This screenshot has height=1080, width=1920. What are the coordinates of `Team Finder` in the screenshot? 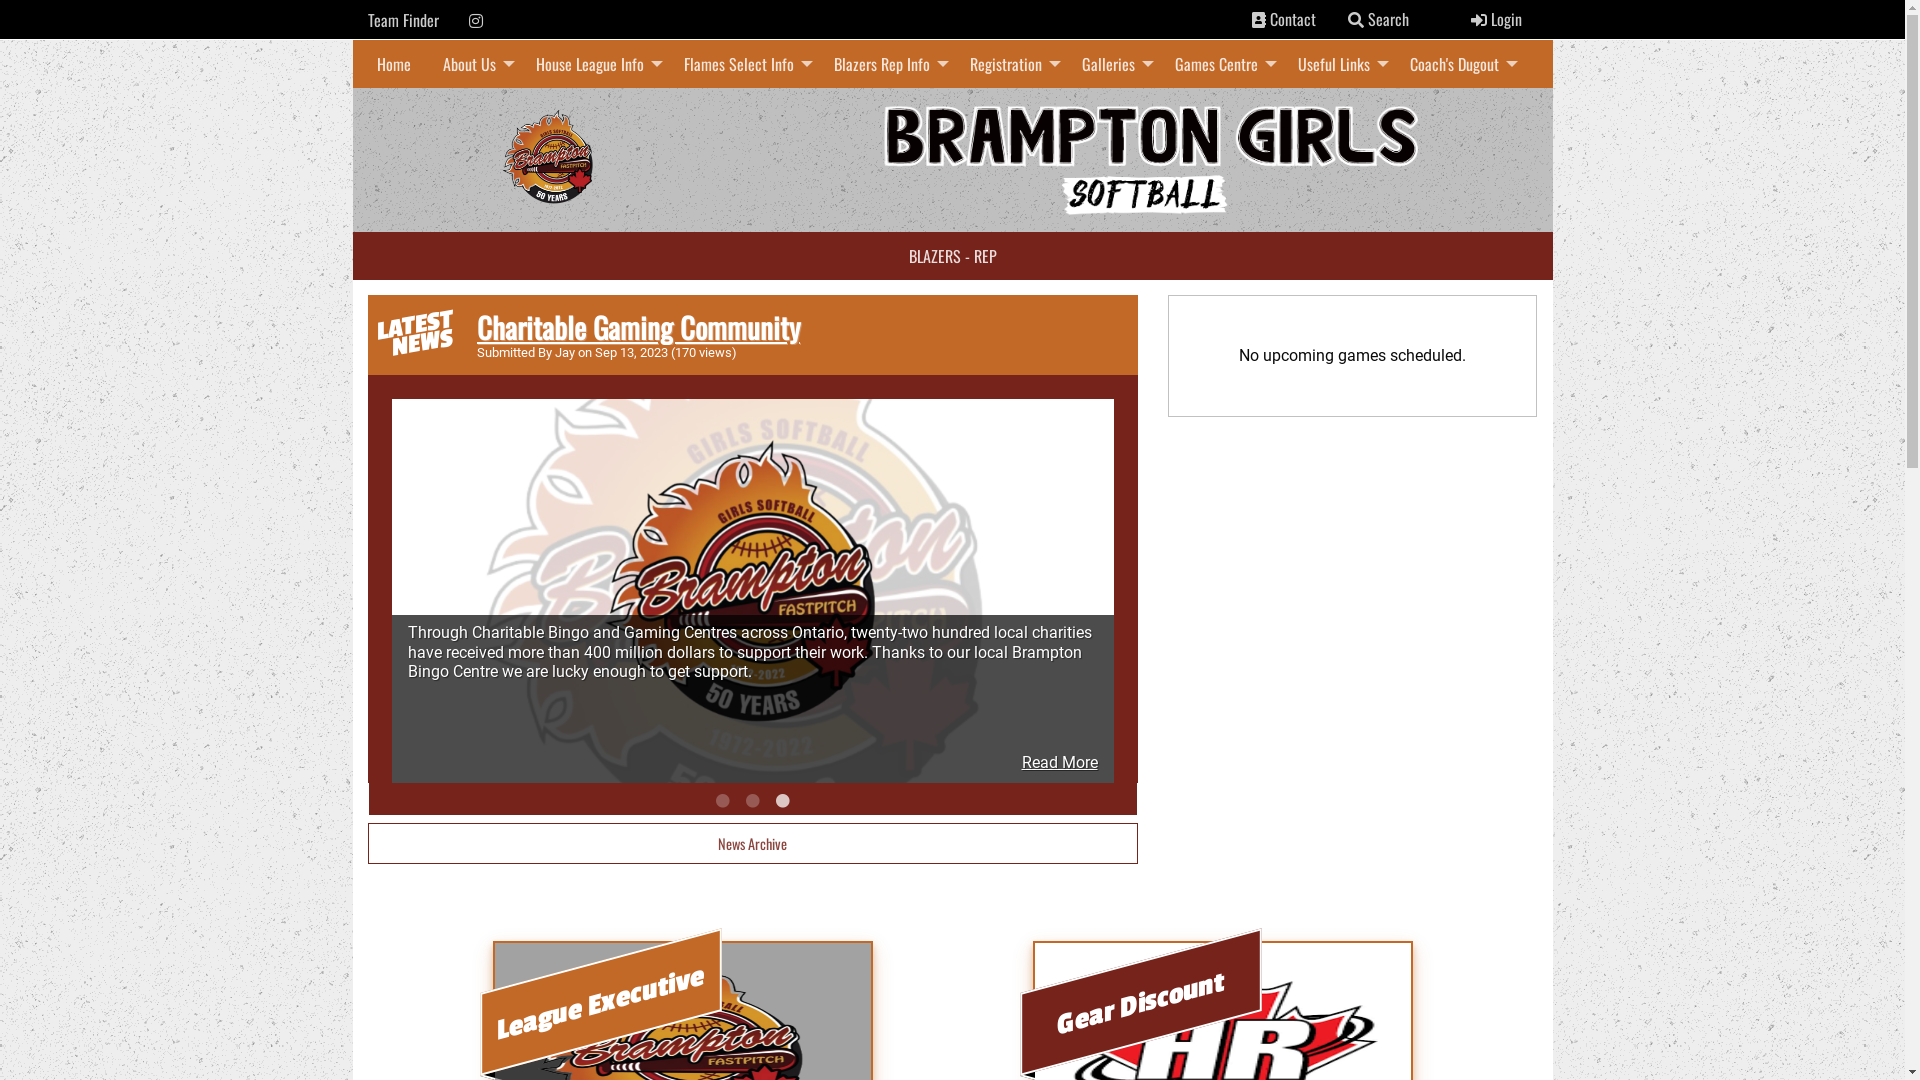 It's located at (404, 20).